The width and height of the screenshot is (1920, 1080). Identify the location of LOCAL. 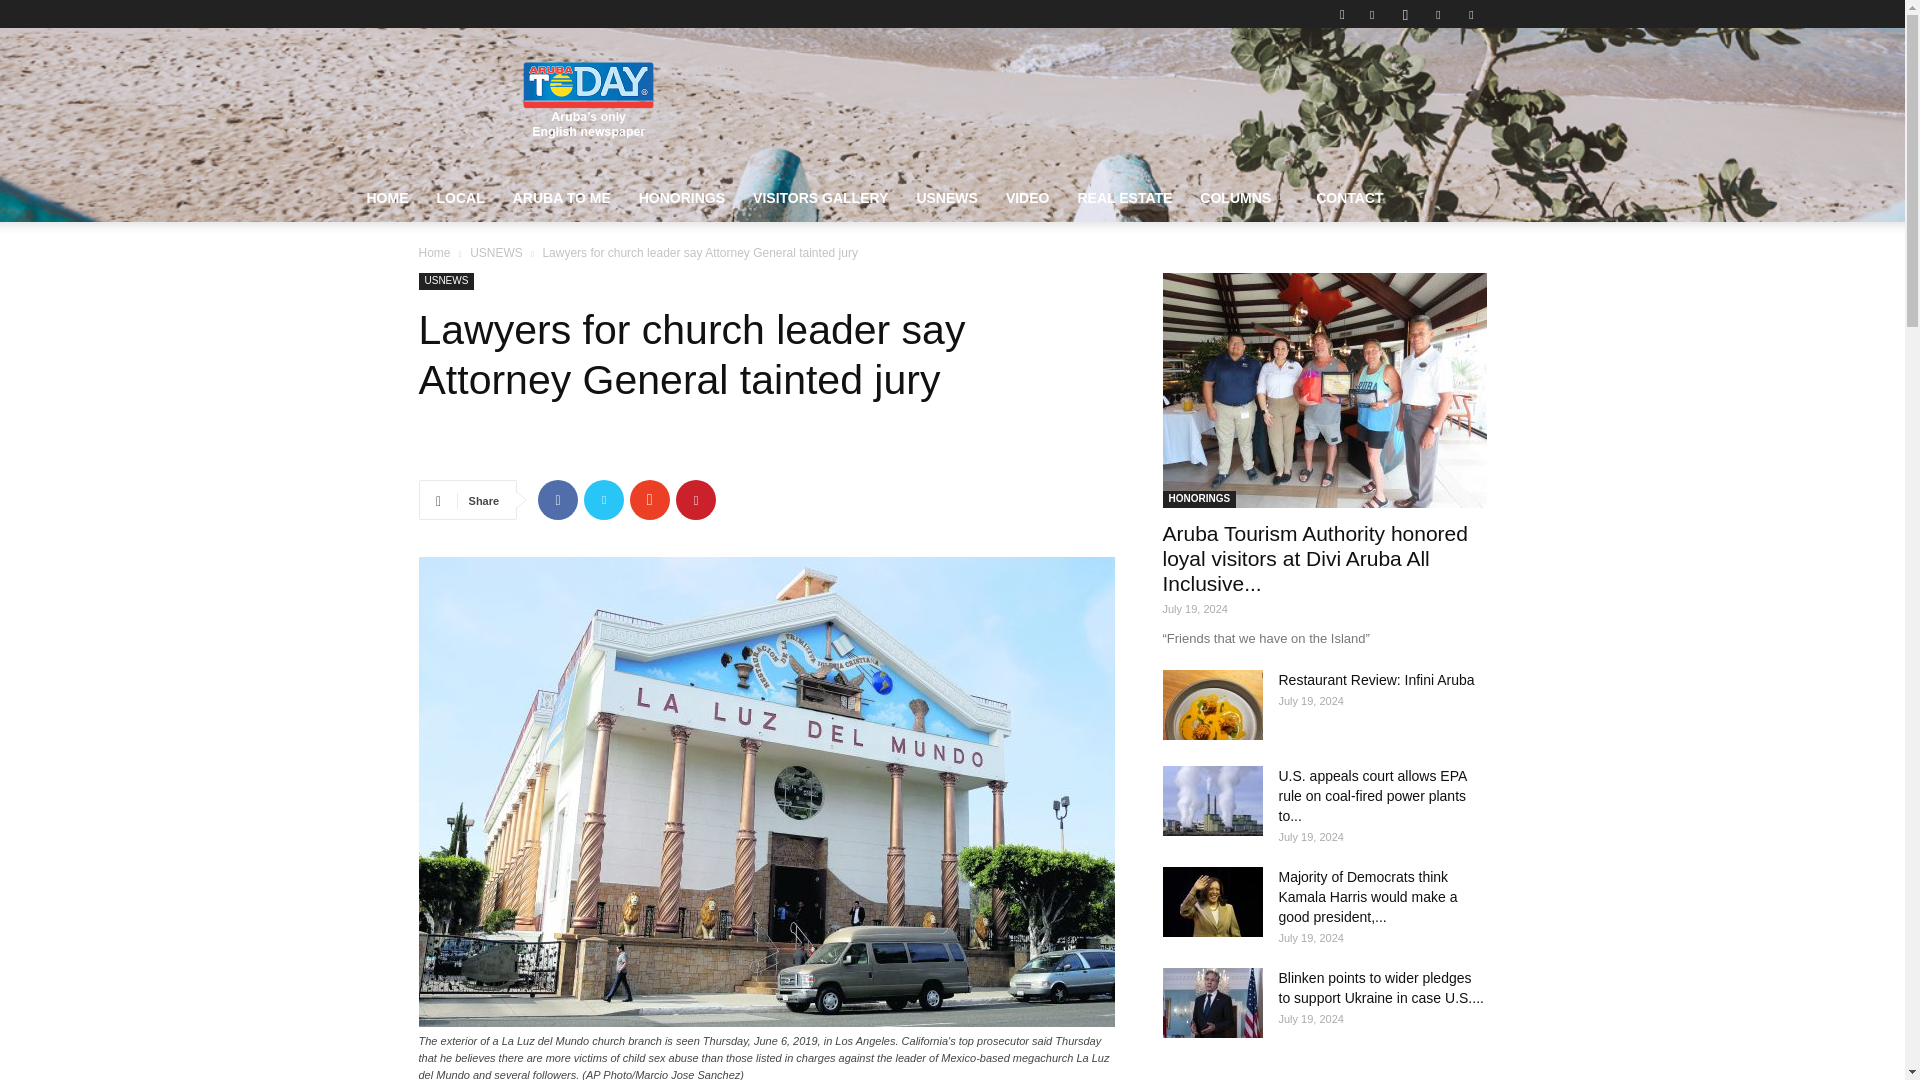
(460, 198).